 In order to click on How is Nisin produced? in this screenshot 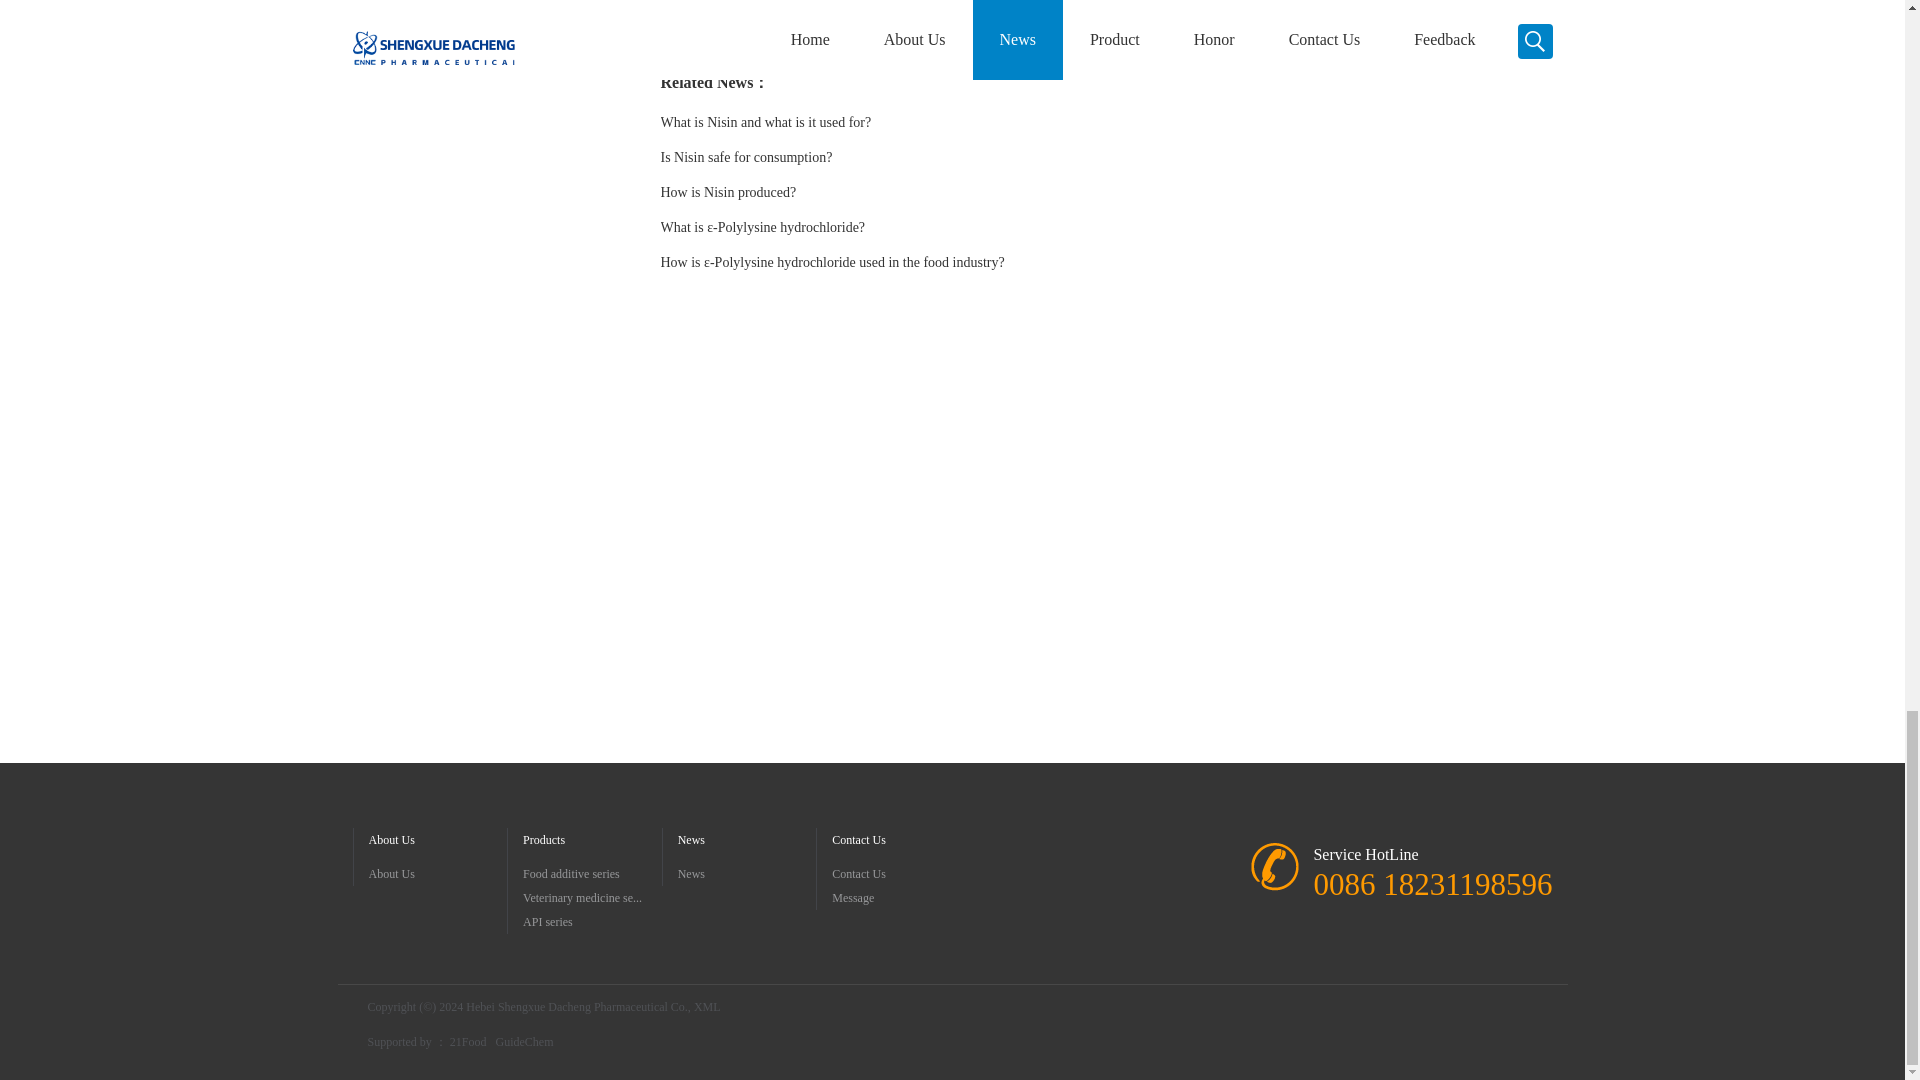, I will do `click(728, 192)`.